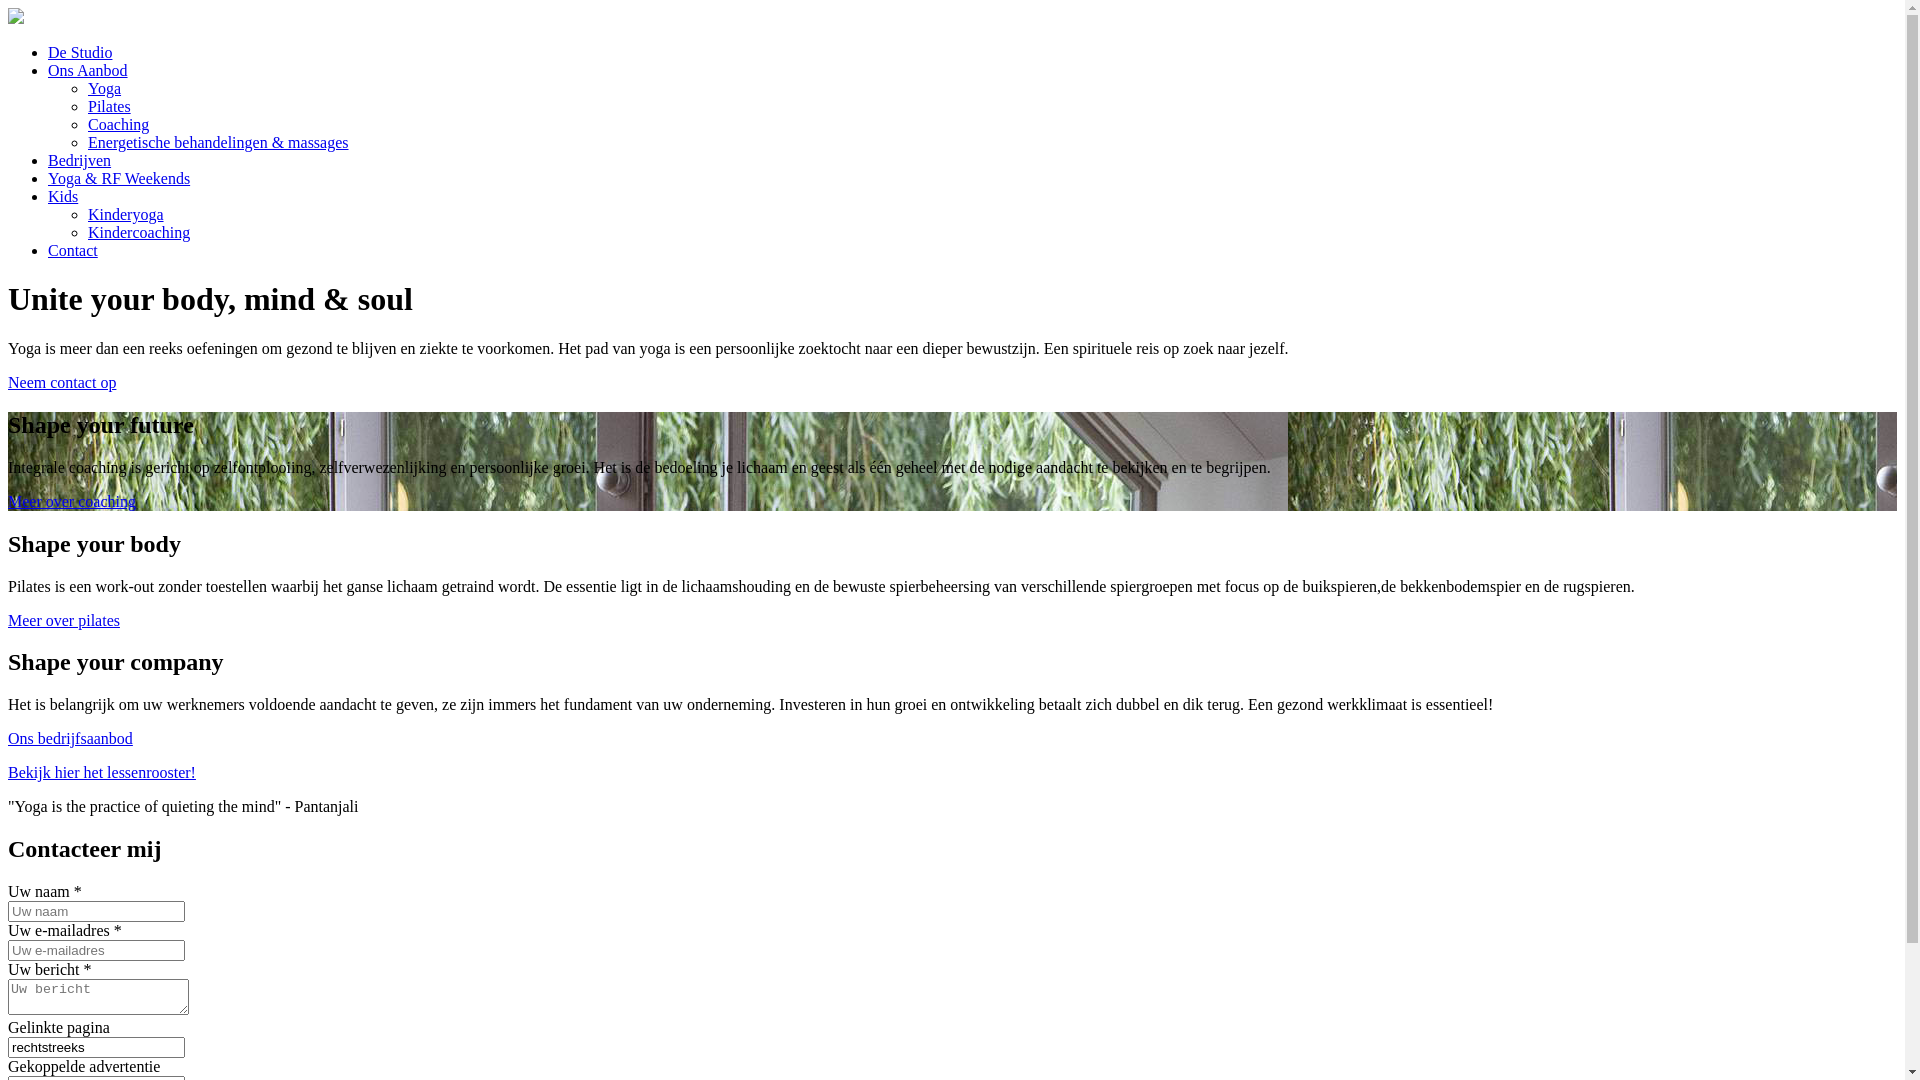 Image resolution: width=1920 pixels, height=1080 pixels. What do you see at coordinates (119, 178) in the screenshot?
I see `Yoga & RF Weekends` at bounding box center [119, 178].